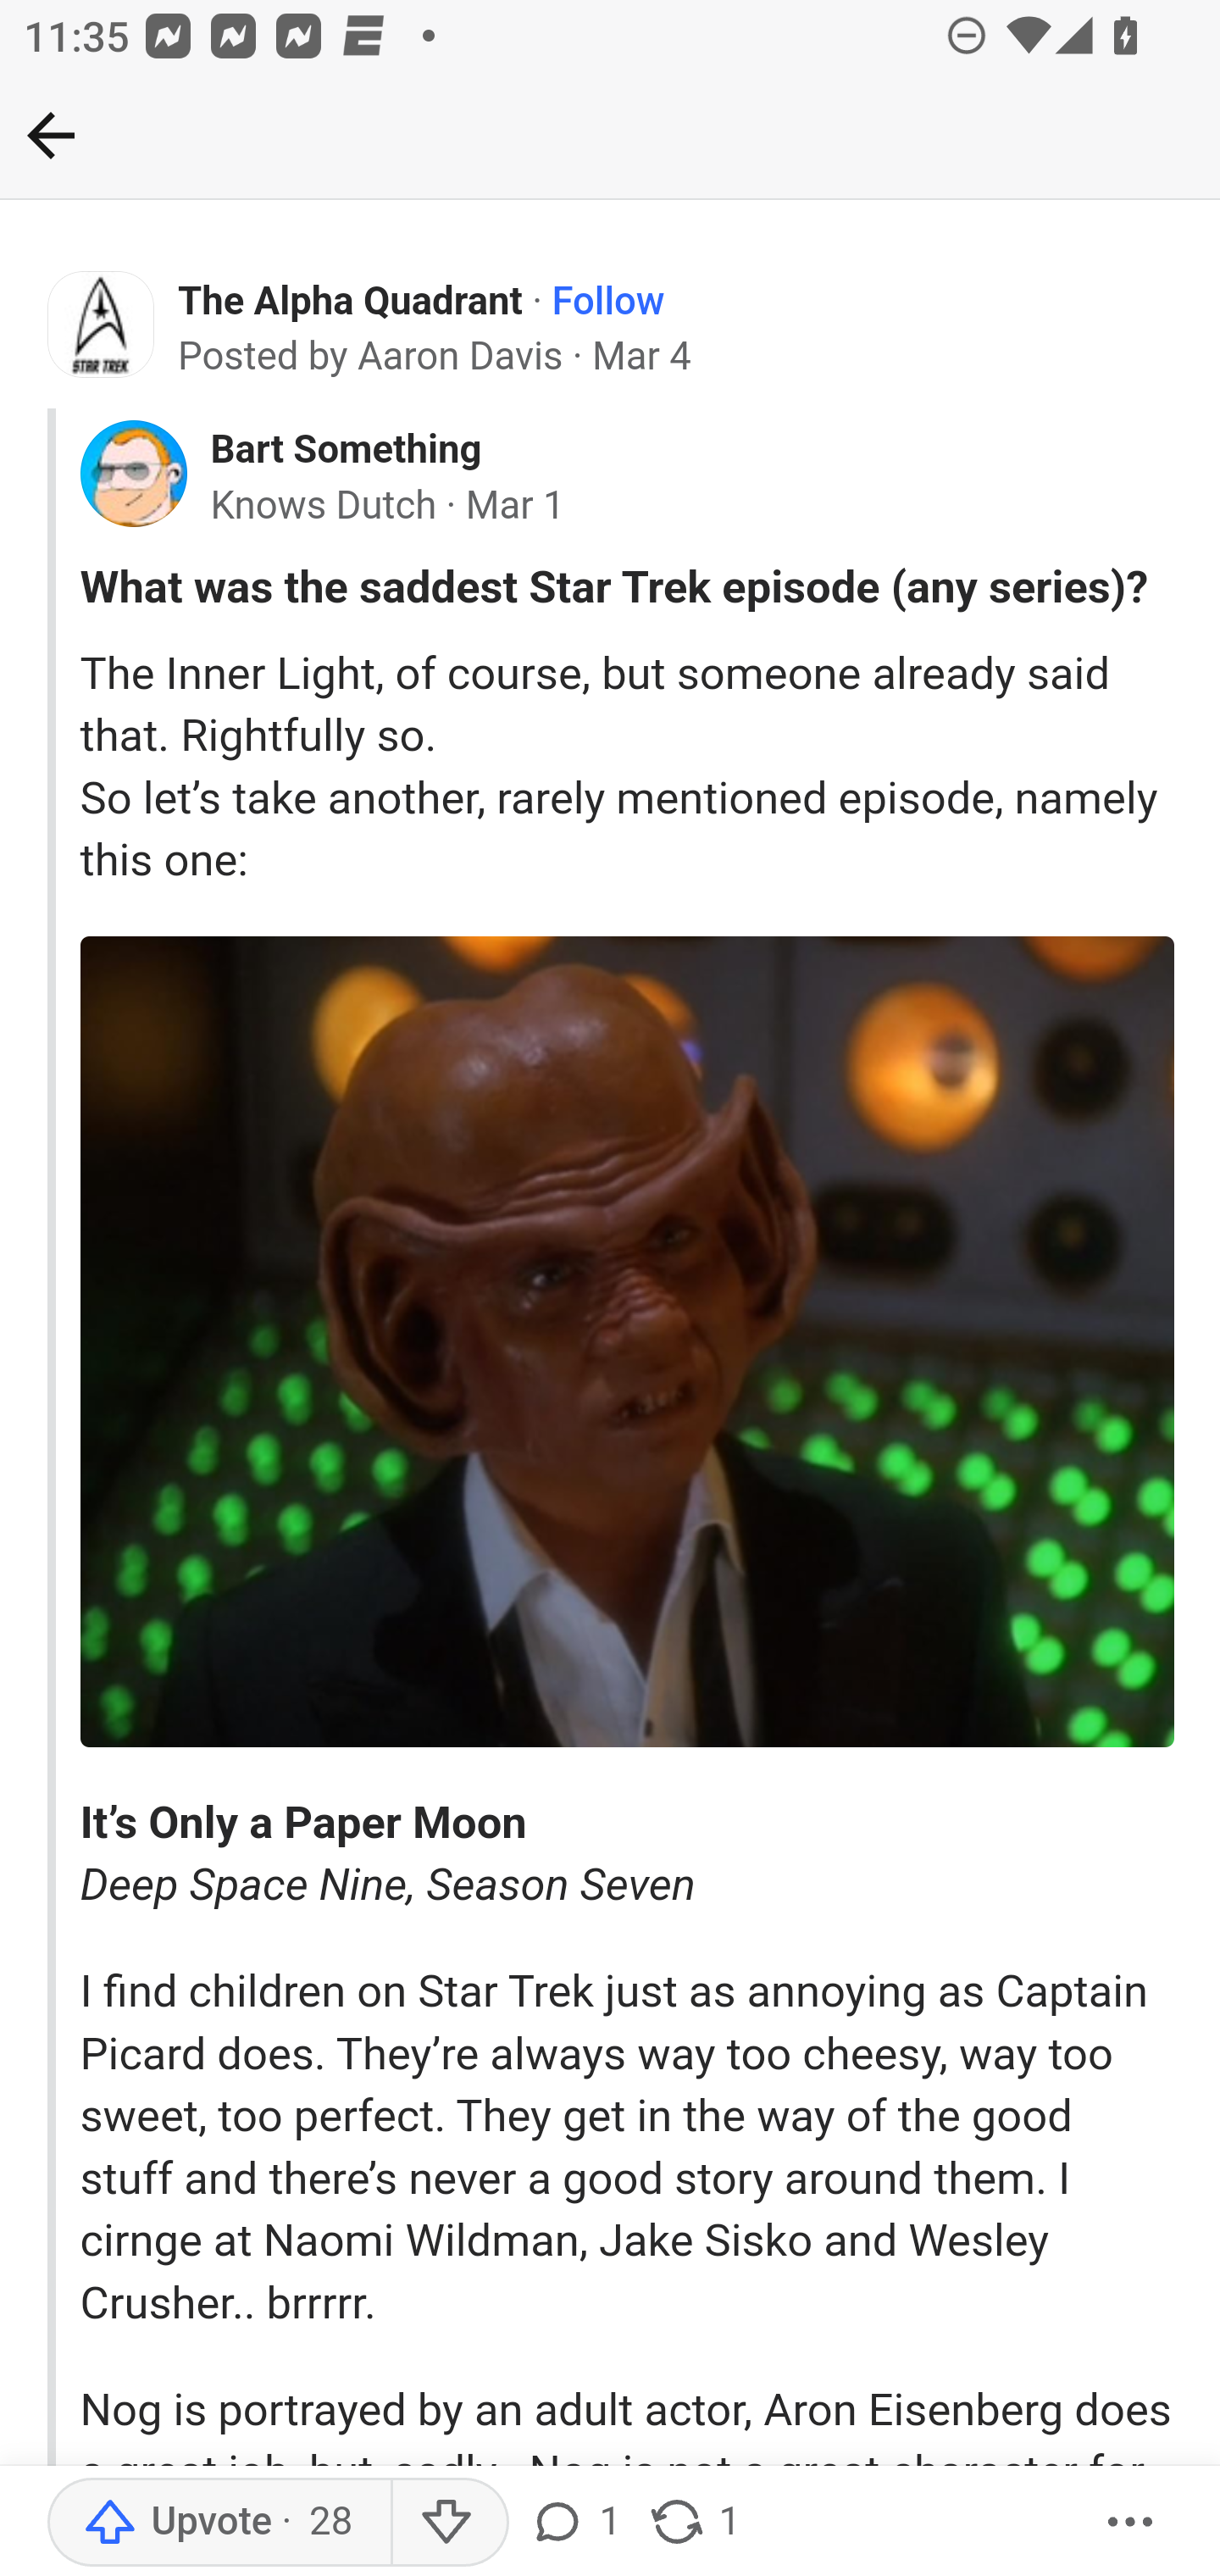 This screenshot has width=1220, height=2576. Describe the element at coordinates (133, 474) in the screenshot. I see `Profile photo for Bart Something` at that location.